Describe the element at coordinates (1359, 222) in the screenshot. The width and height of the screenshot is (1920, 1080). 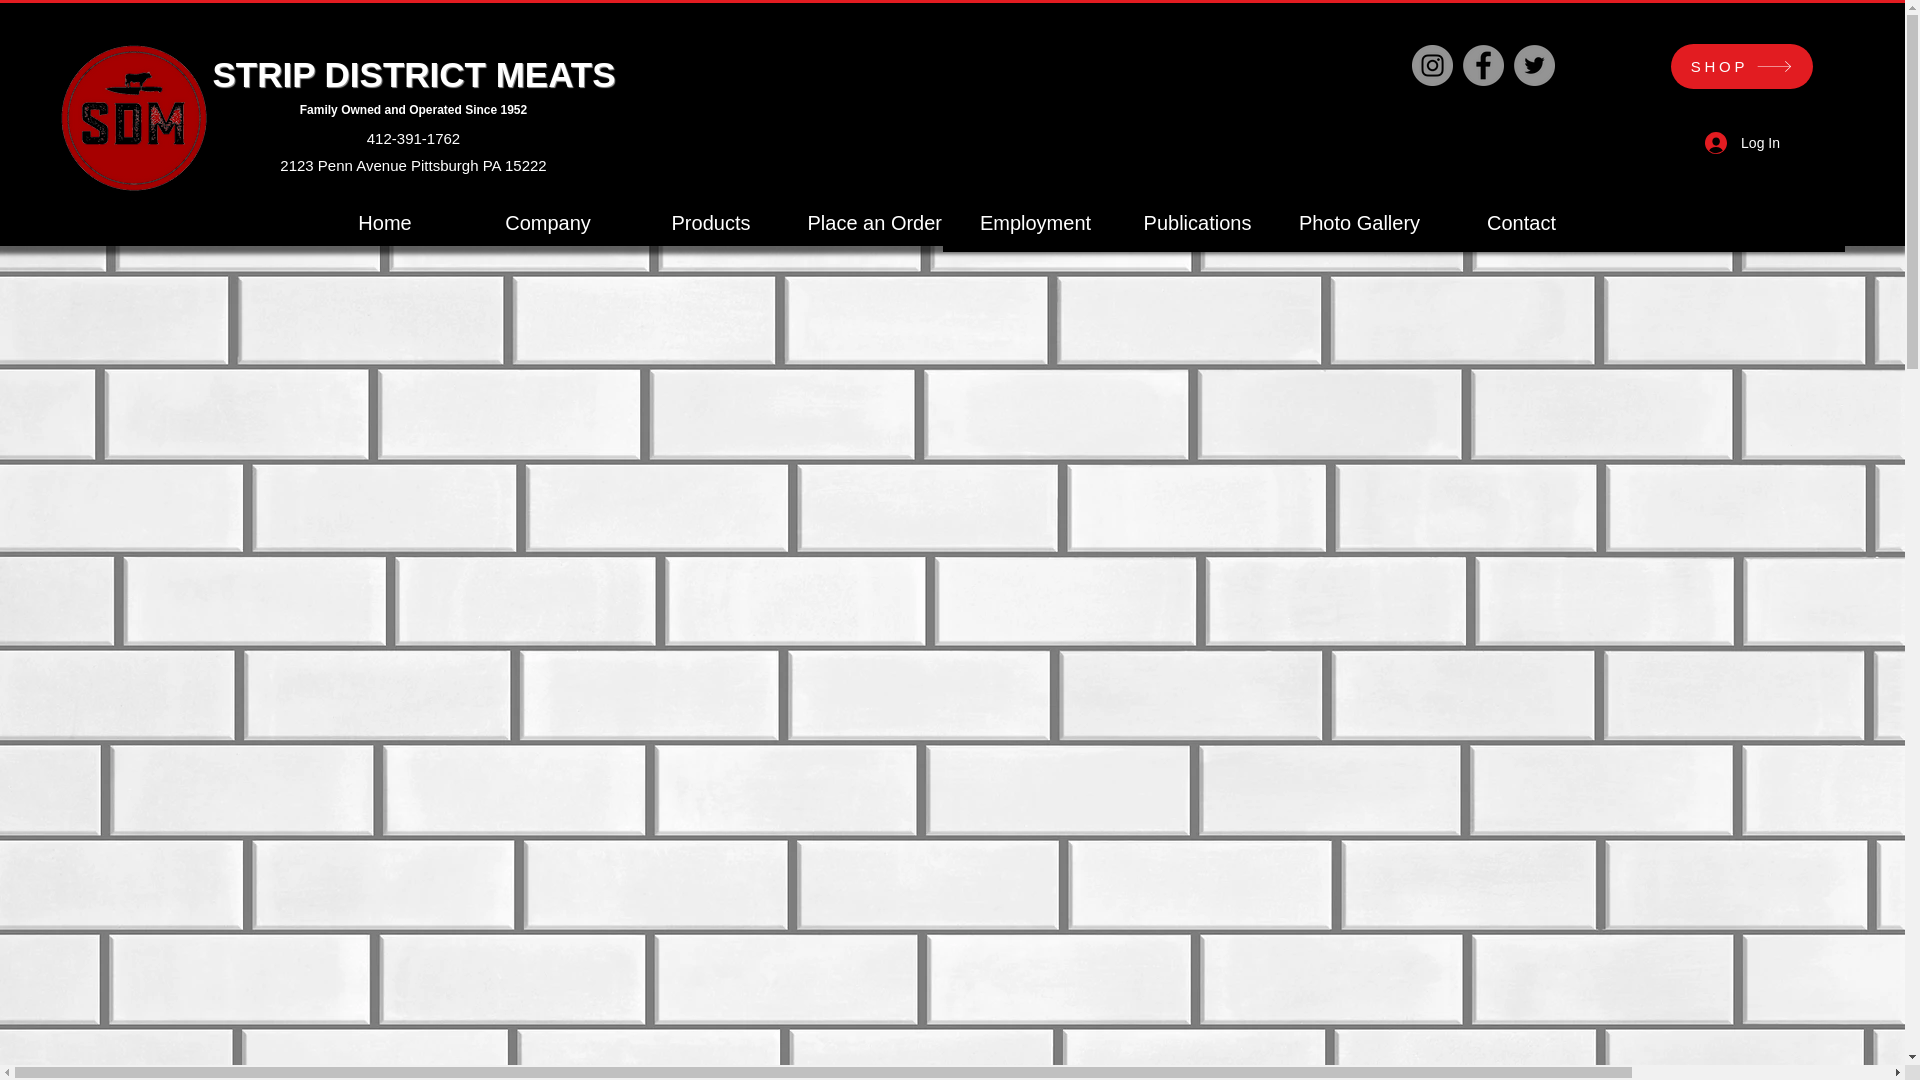
I see `Photo Gallery` at that location.